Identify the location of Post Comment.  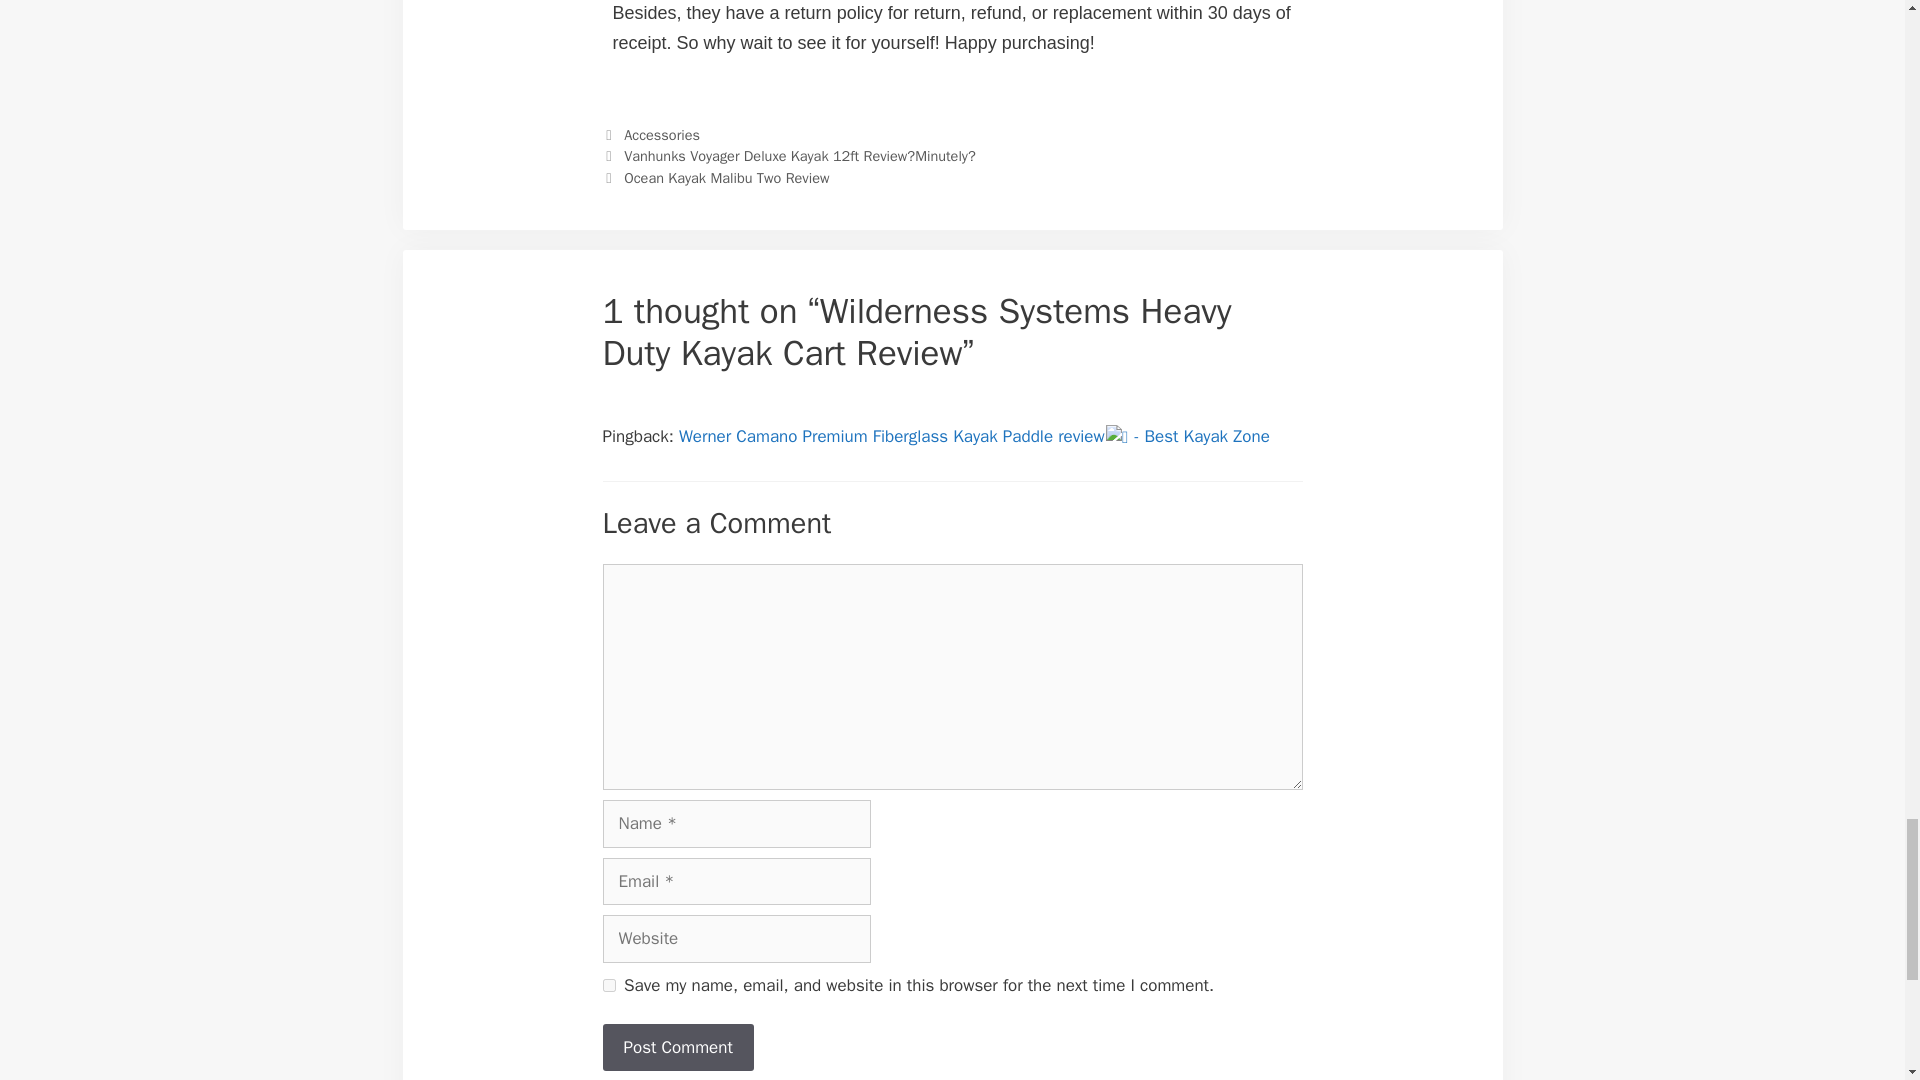
(677, 1048).